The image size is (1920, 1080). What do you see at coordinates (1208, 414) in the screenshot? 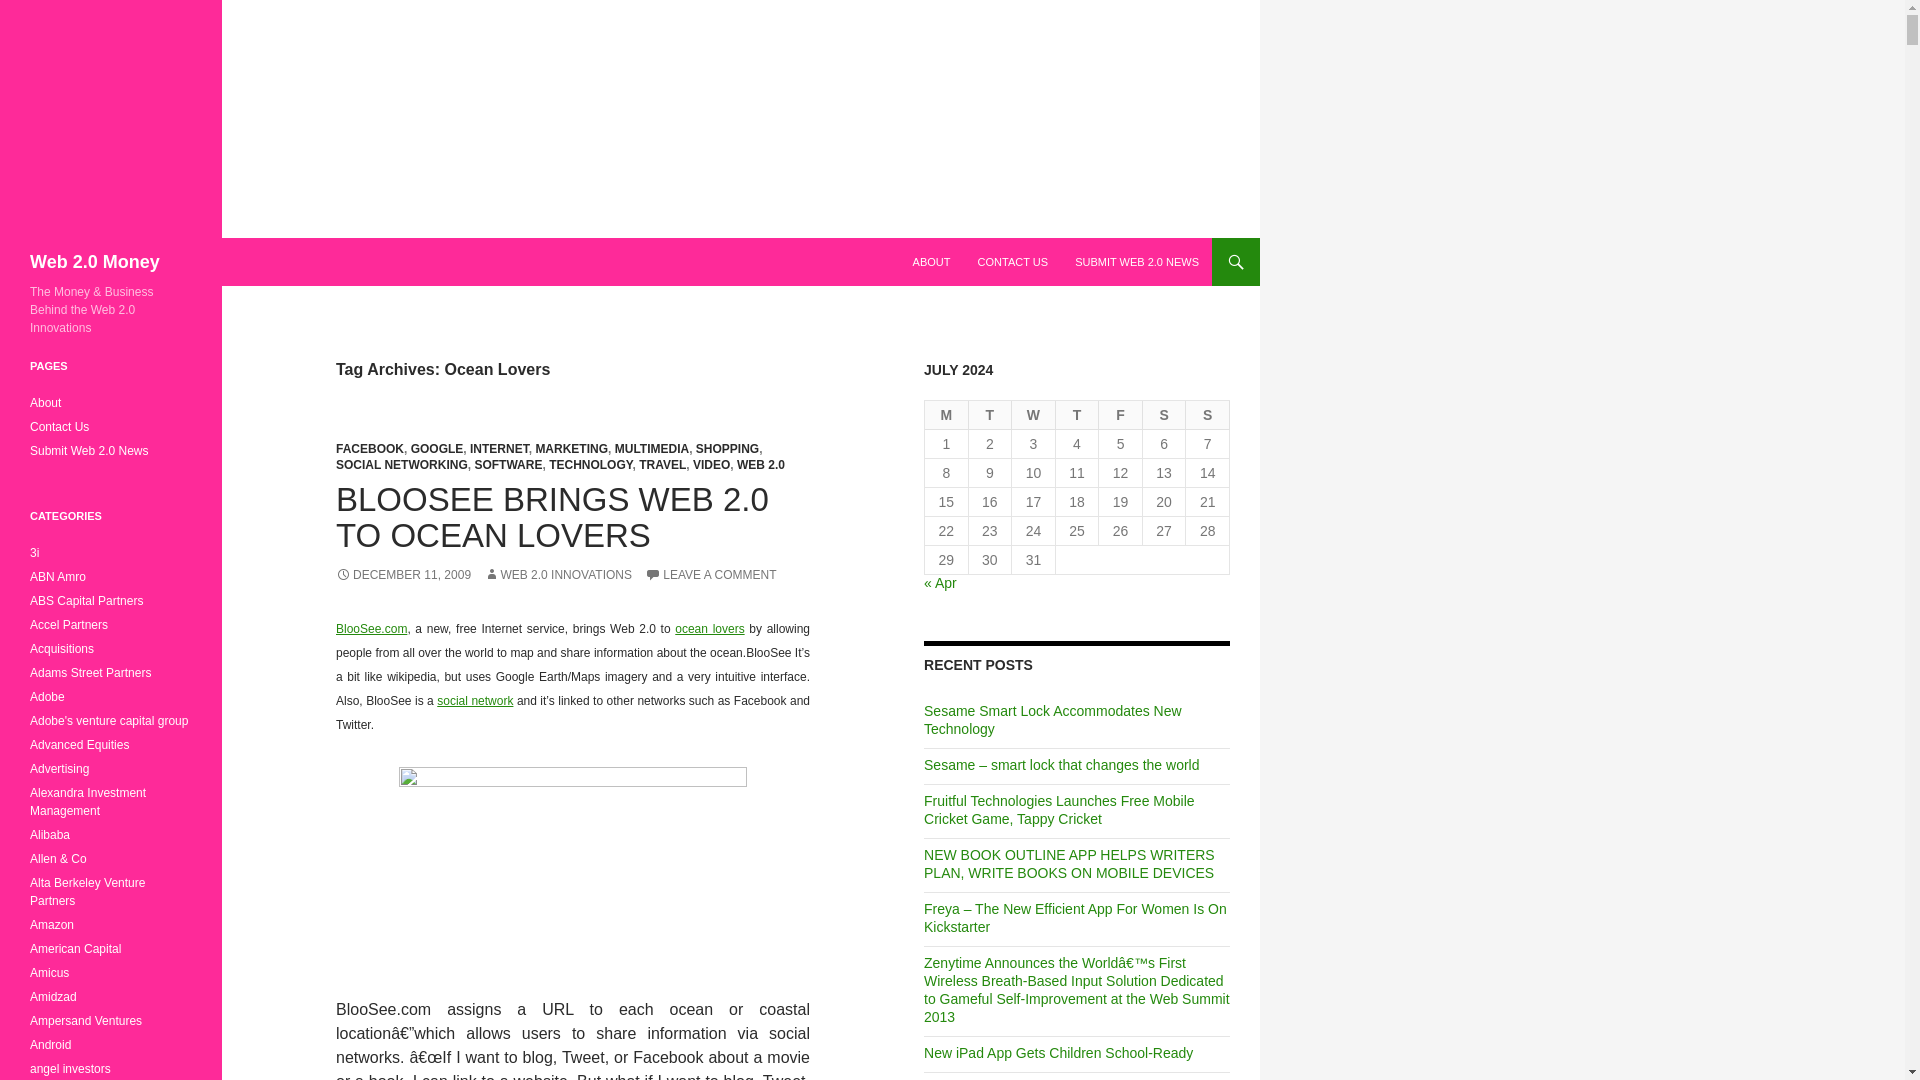
I see `Sunday` at bounding box center [1208, 414].